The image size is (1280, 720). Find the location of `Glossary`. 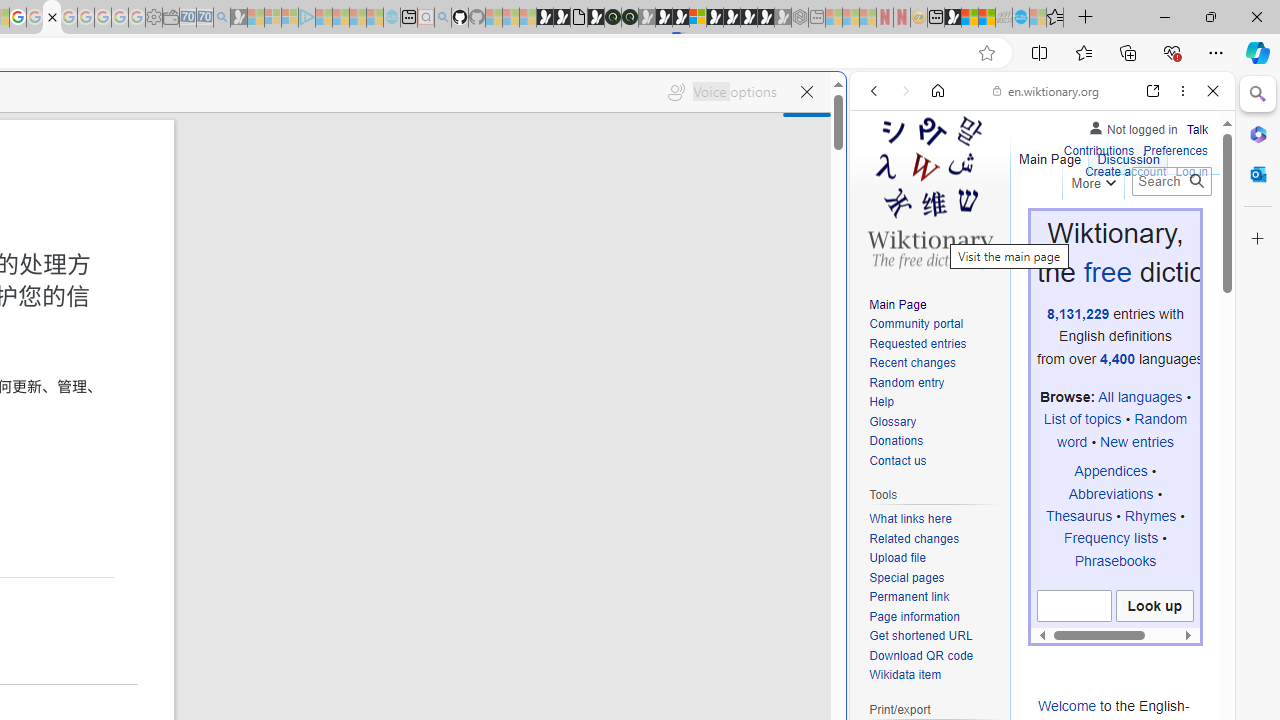

Glossary is located at coordinates (934, 422).